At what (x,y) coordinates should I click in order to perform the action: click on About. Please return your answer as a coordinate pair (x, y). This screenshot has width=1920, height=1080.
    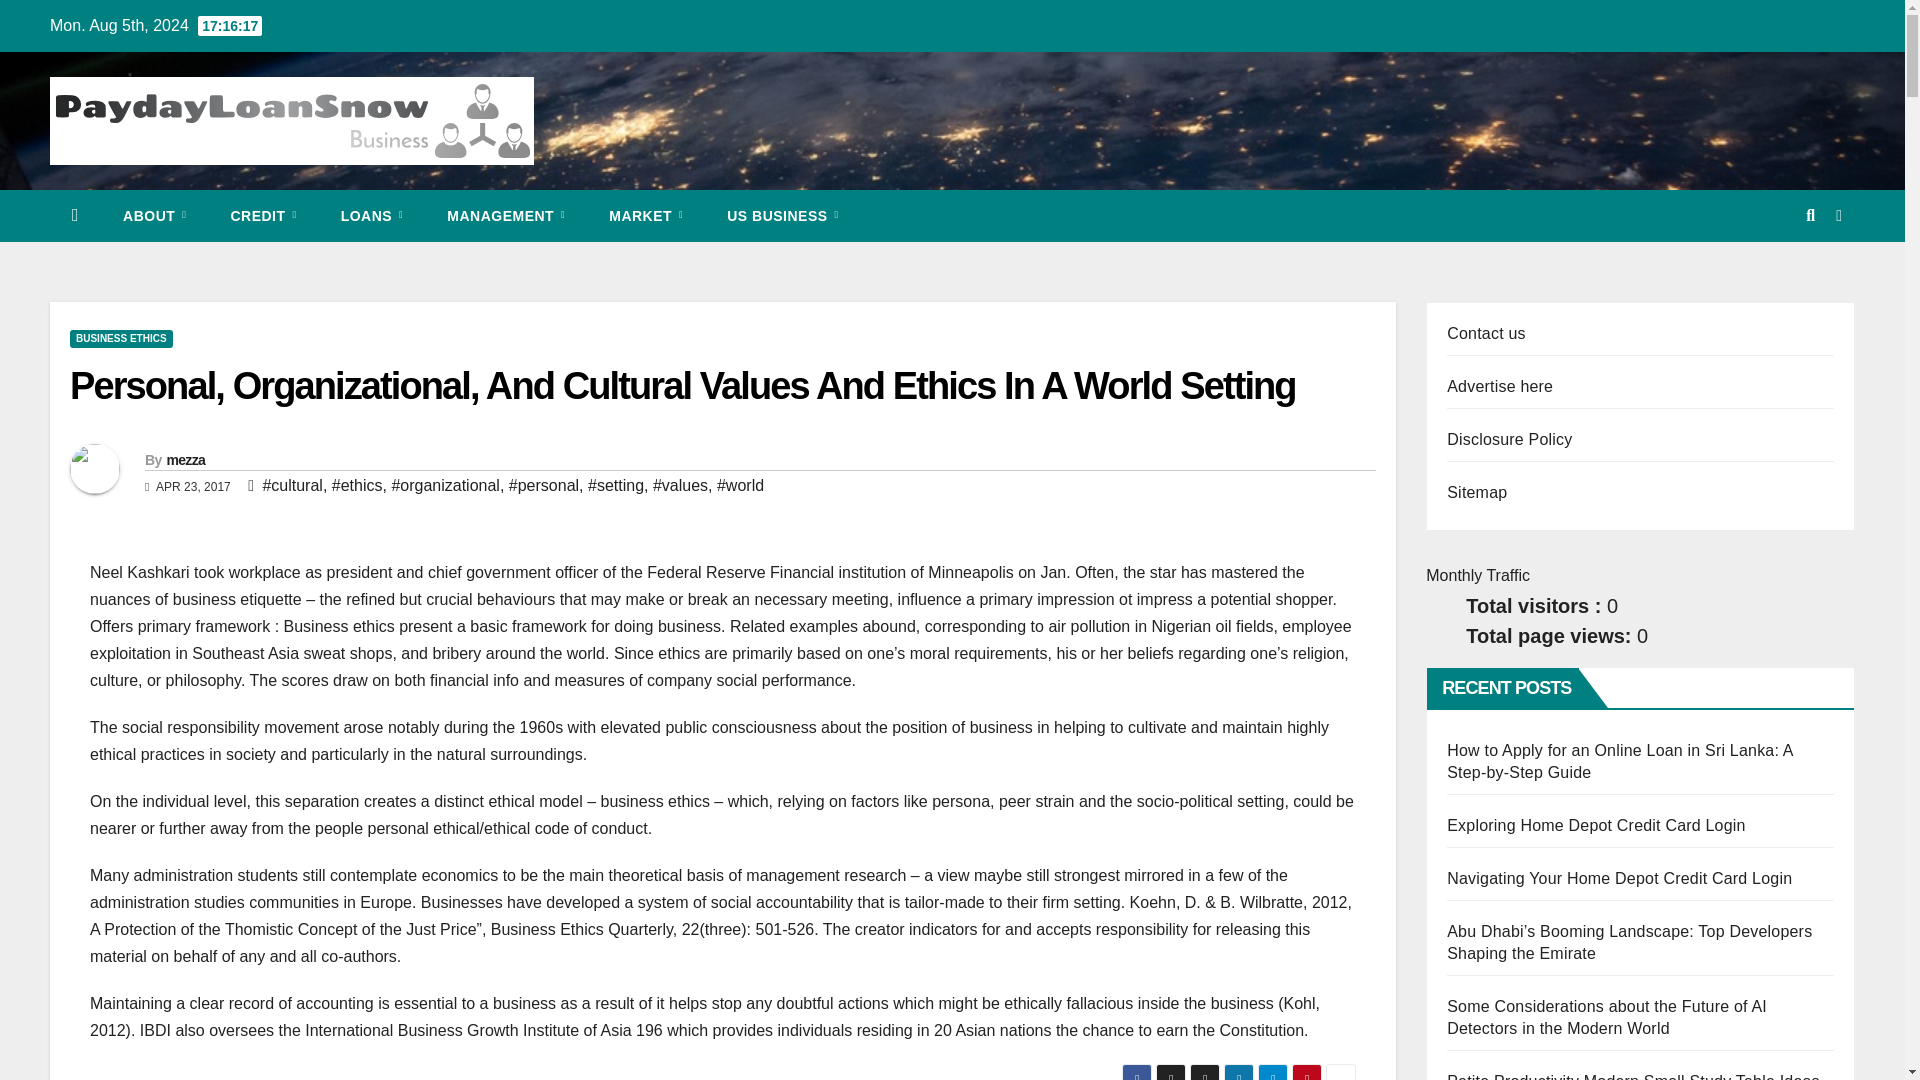
    Looking at the image, I should click on (154, 216).